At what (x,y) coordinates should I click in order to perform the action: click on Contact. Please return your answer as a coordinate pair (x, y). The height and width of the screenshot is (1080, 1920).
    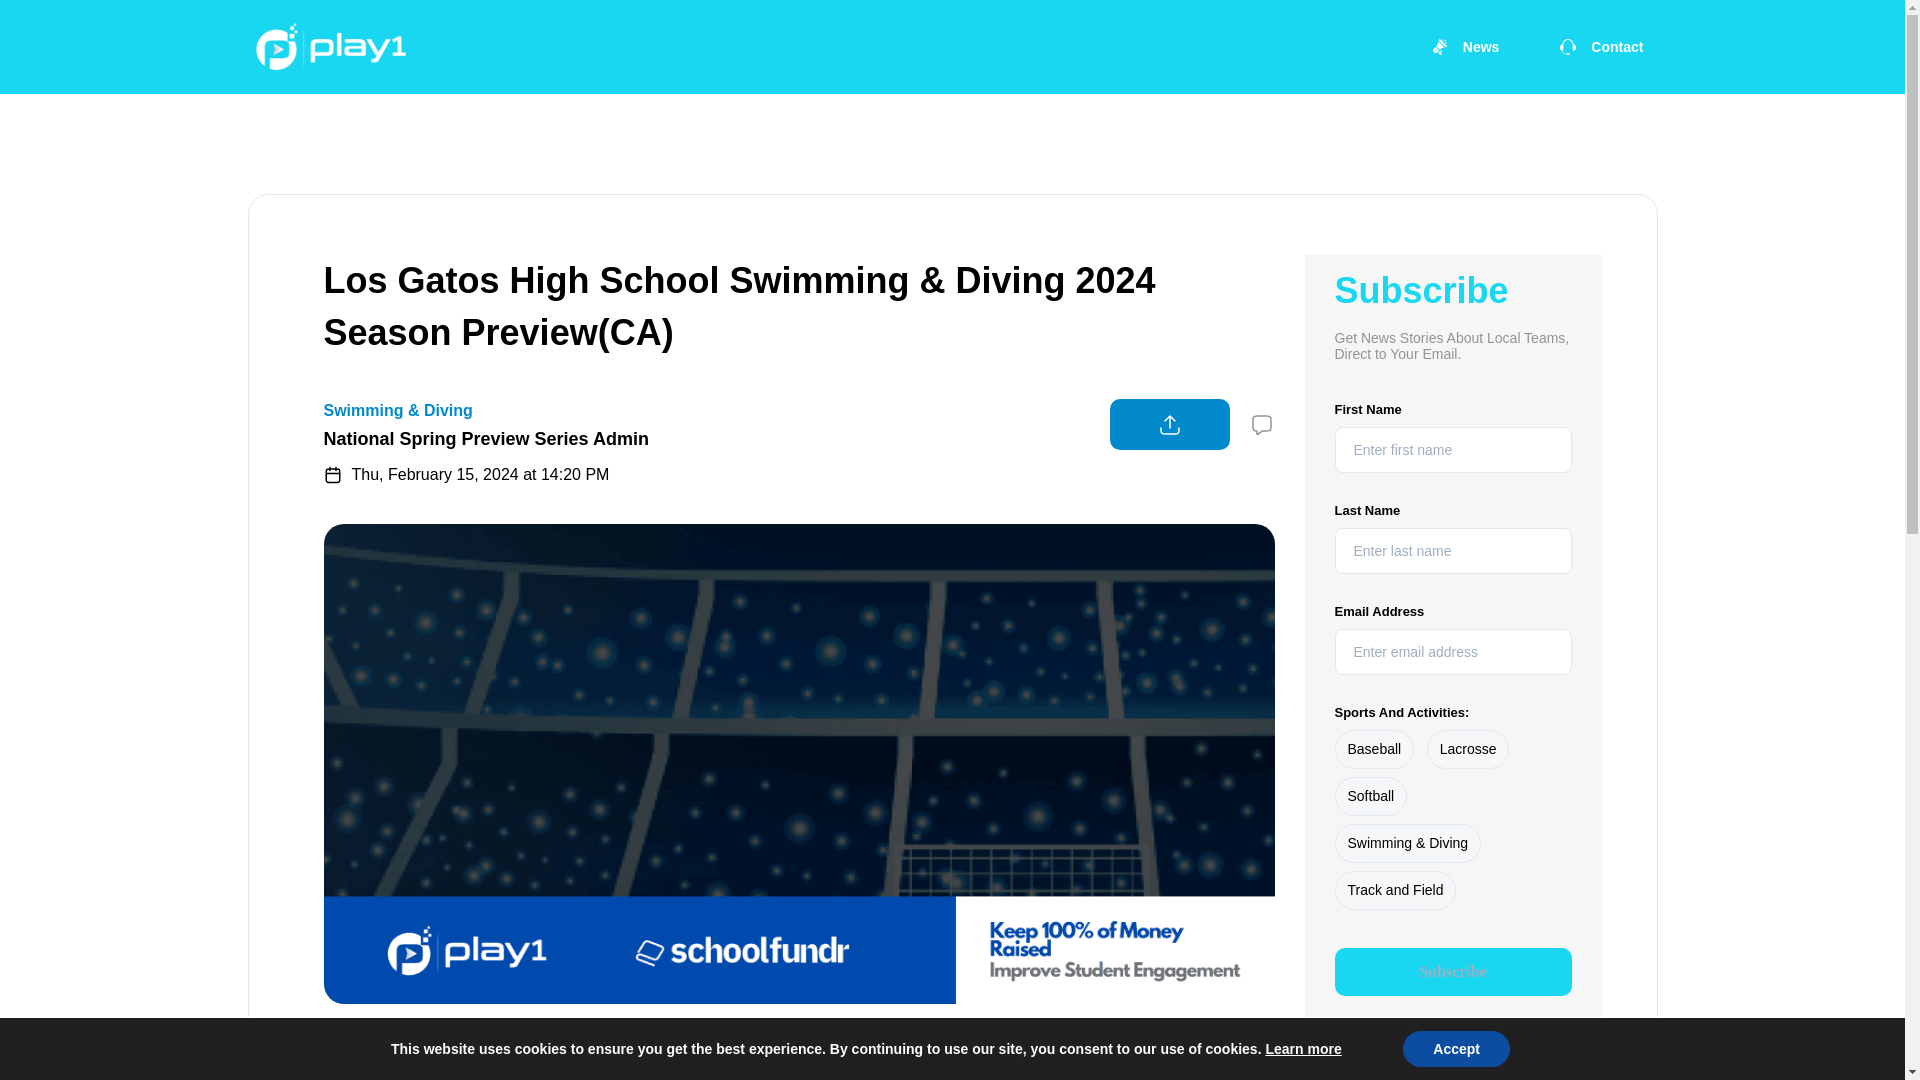
    Looking at the image, I should click on (1600, 46).